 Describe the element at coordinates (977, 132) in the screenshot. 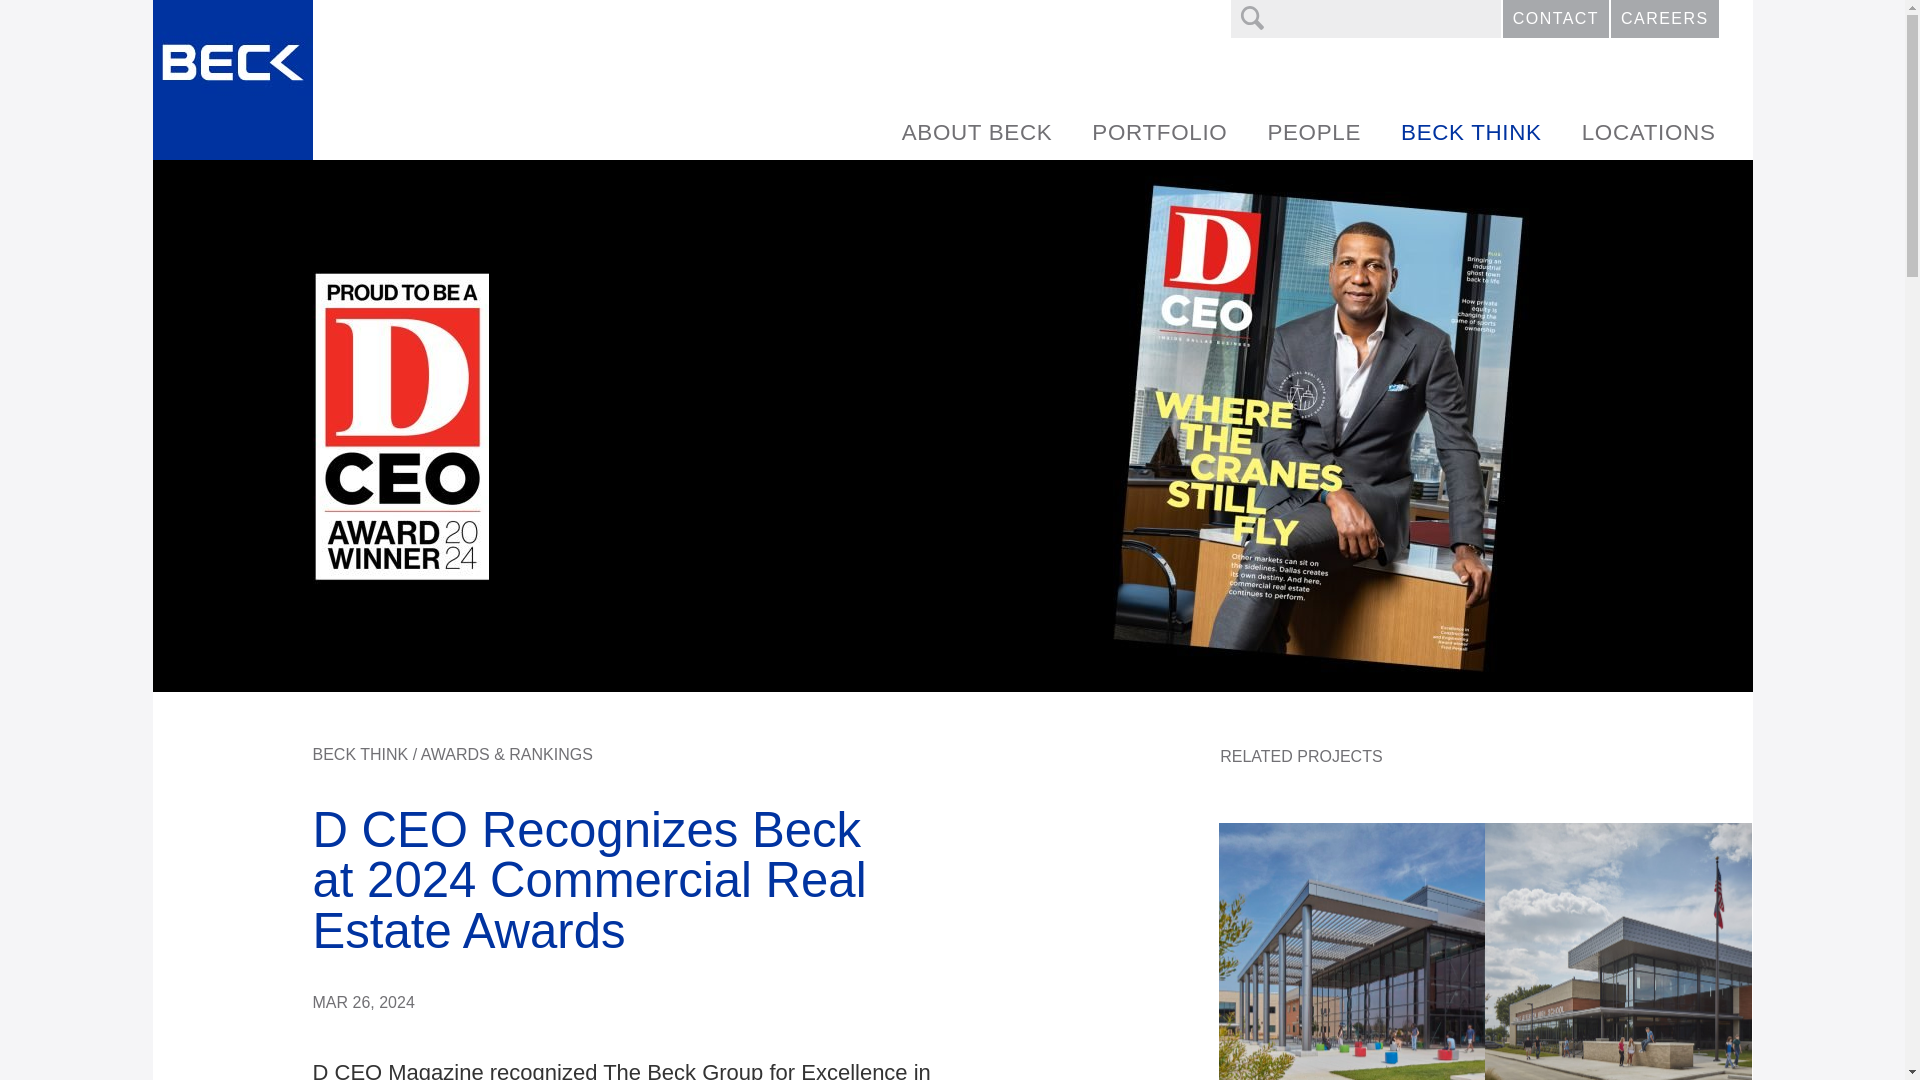

I see `ABOUT BECK` at that location.